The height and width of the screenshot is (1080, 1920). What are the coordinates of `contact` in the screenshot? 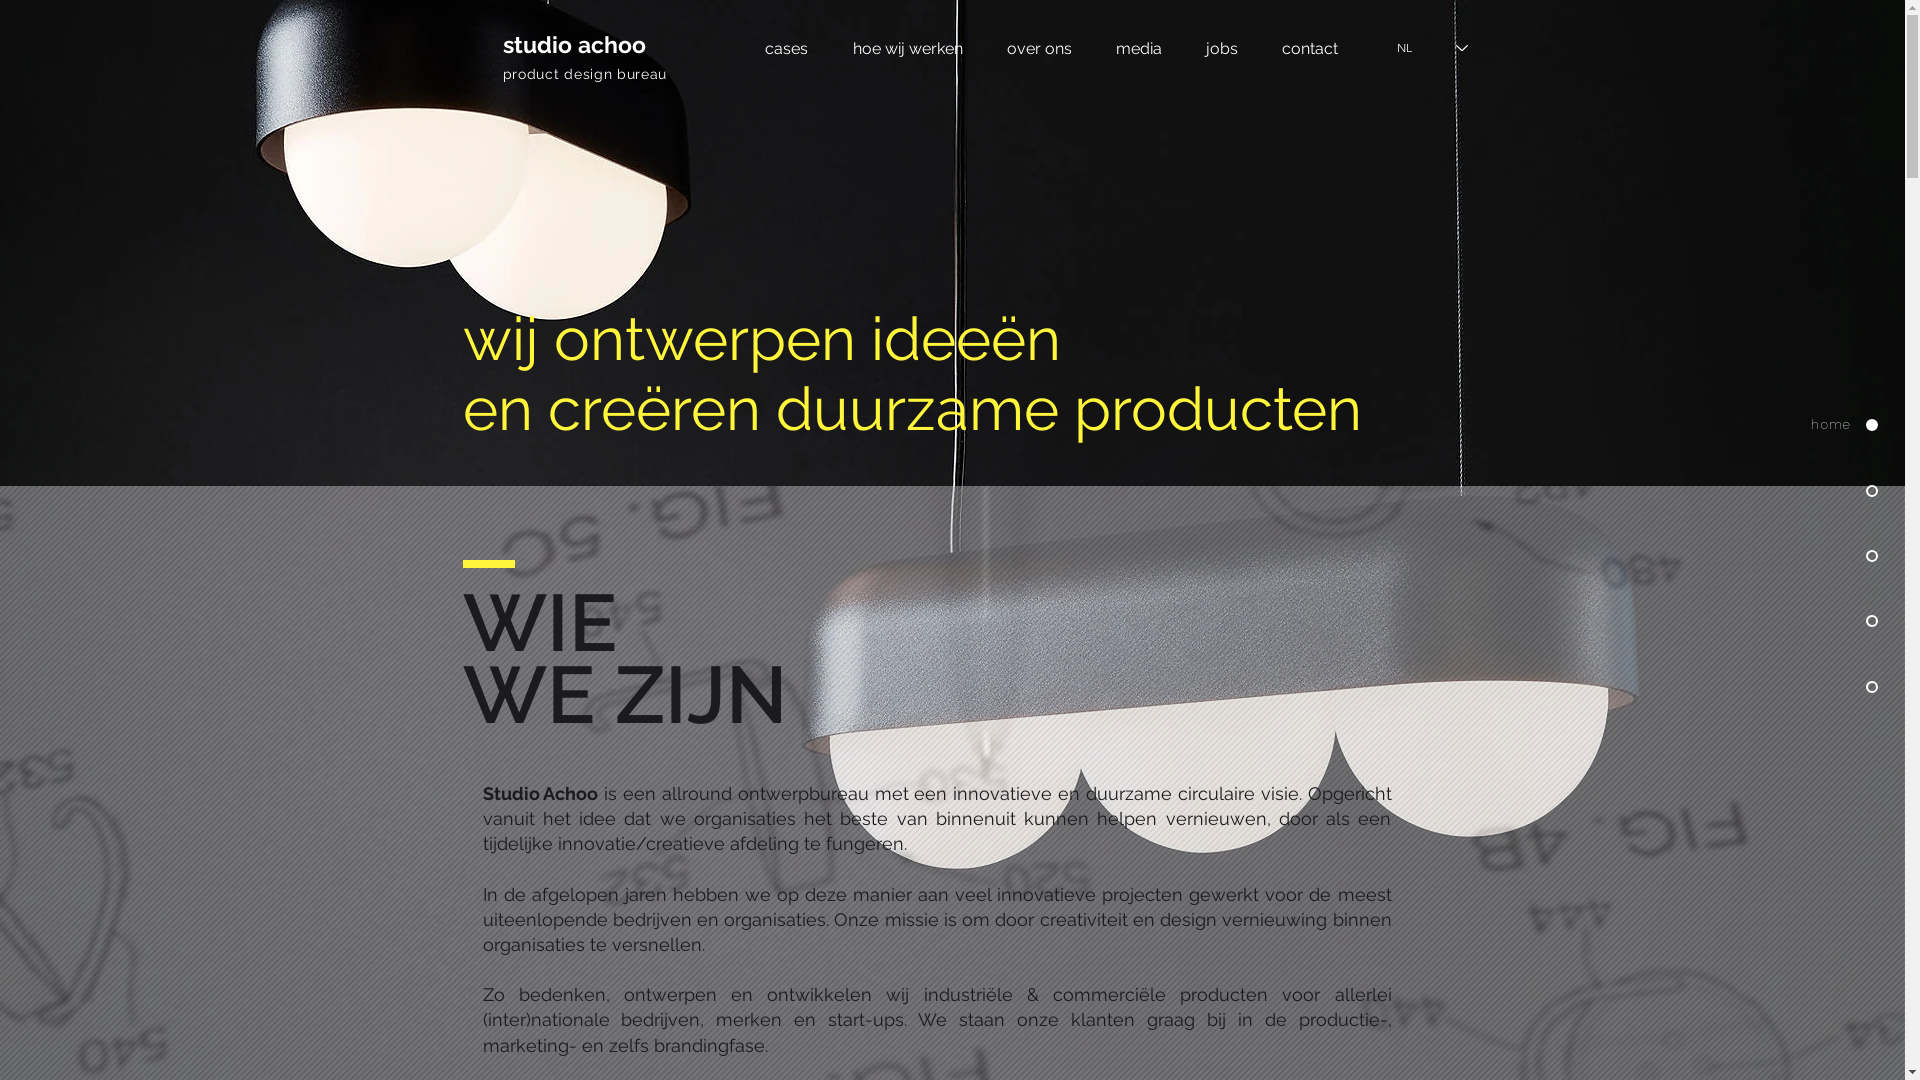 It's located at (1310, 48).